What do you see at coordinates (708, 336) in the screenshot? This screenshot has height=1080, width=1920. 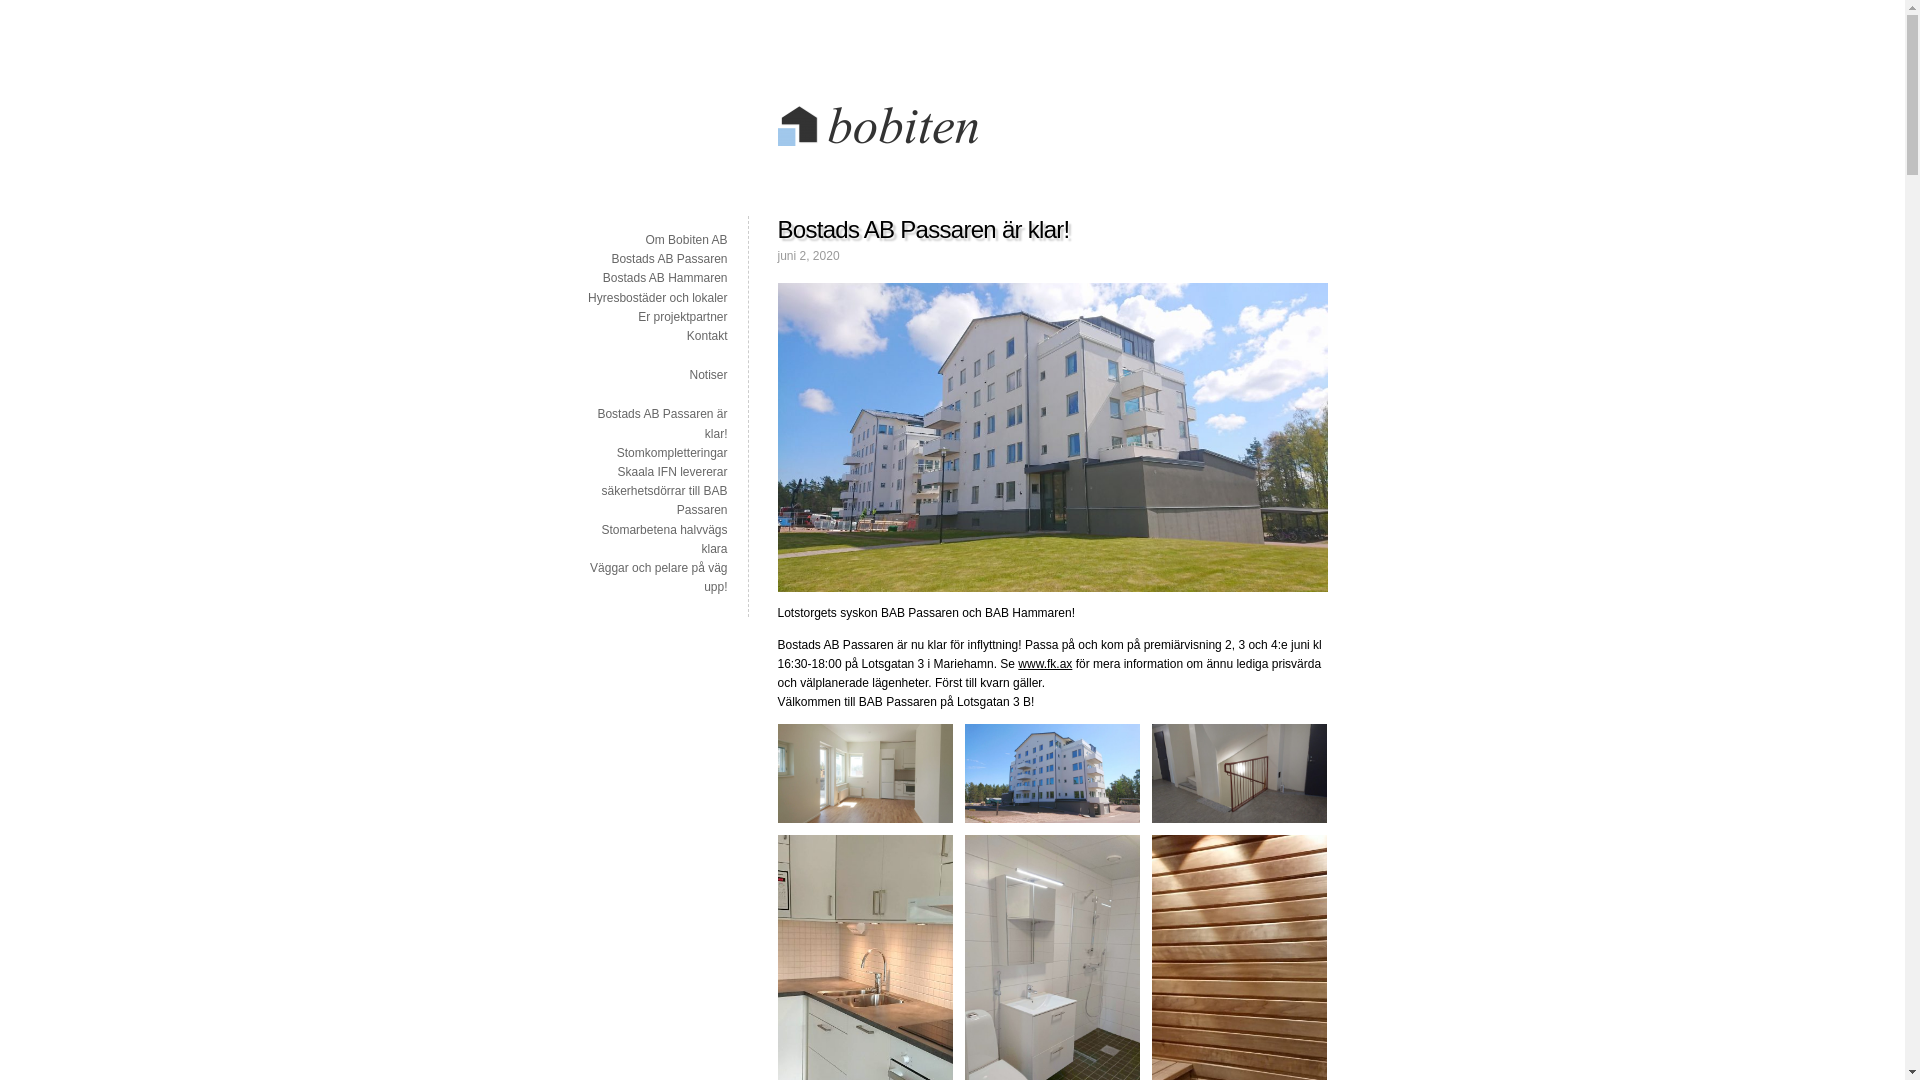 I see `Kontakt` at bounding box center [708, 336].